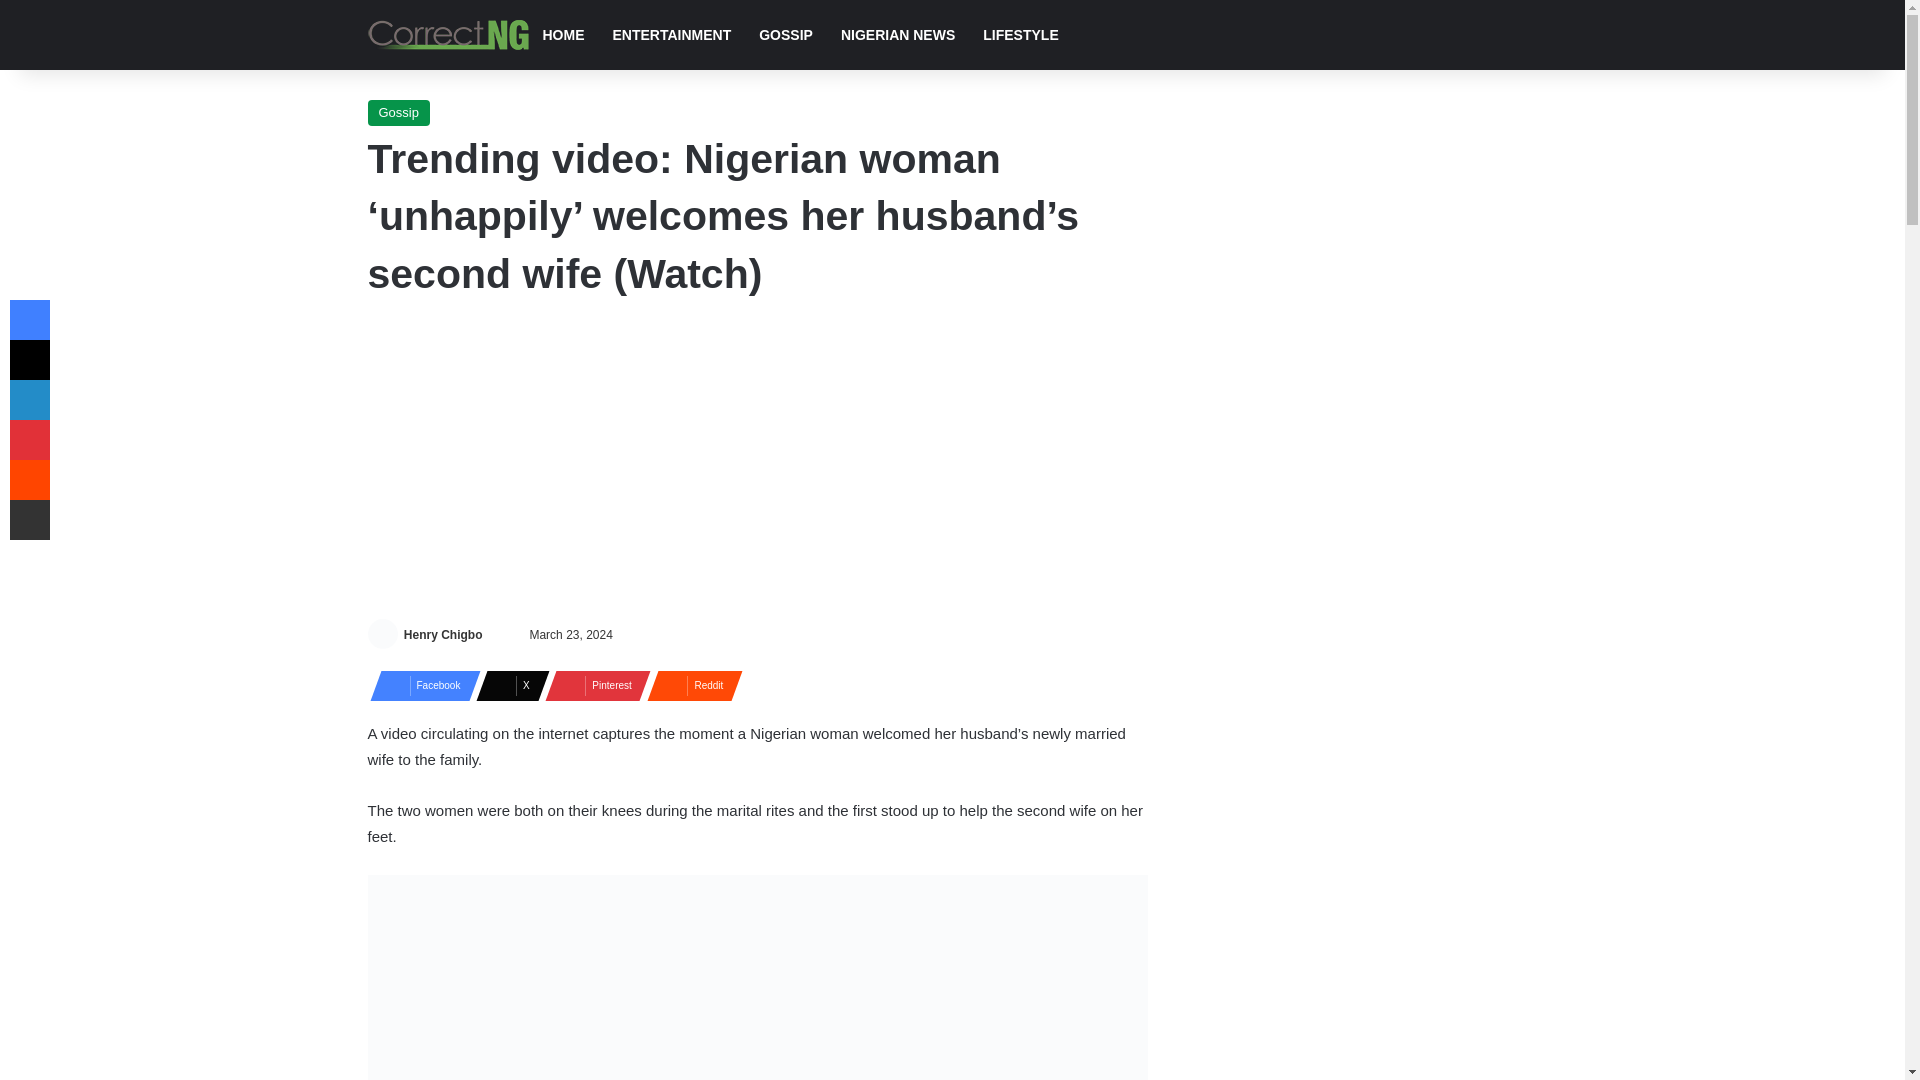  I want to click on NIGERIAN NEWS, so click(898, 35).